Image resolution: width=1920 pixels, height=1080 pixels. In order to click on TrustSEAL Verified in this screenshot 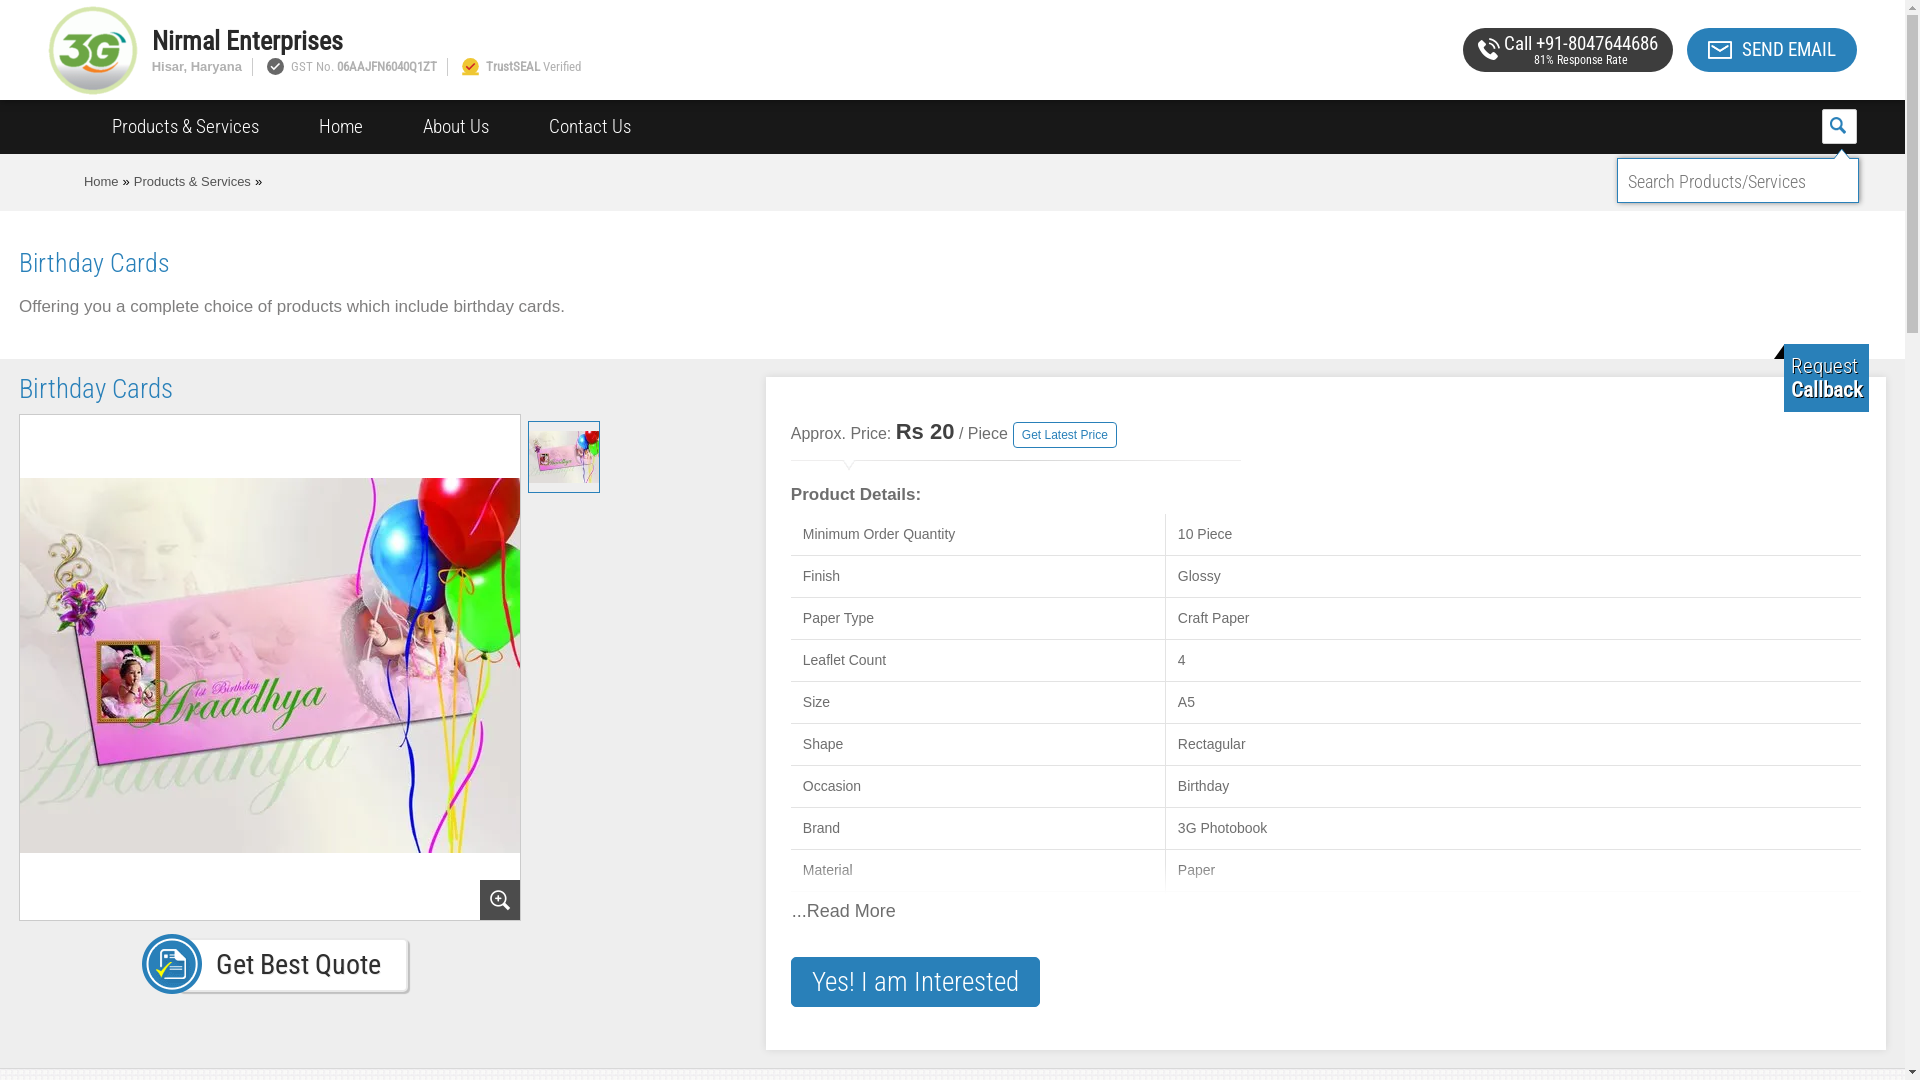, I will do `click(520, 66)`.